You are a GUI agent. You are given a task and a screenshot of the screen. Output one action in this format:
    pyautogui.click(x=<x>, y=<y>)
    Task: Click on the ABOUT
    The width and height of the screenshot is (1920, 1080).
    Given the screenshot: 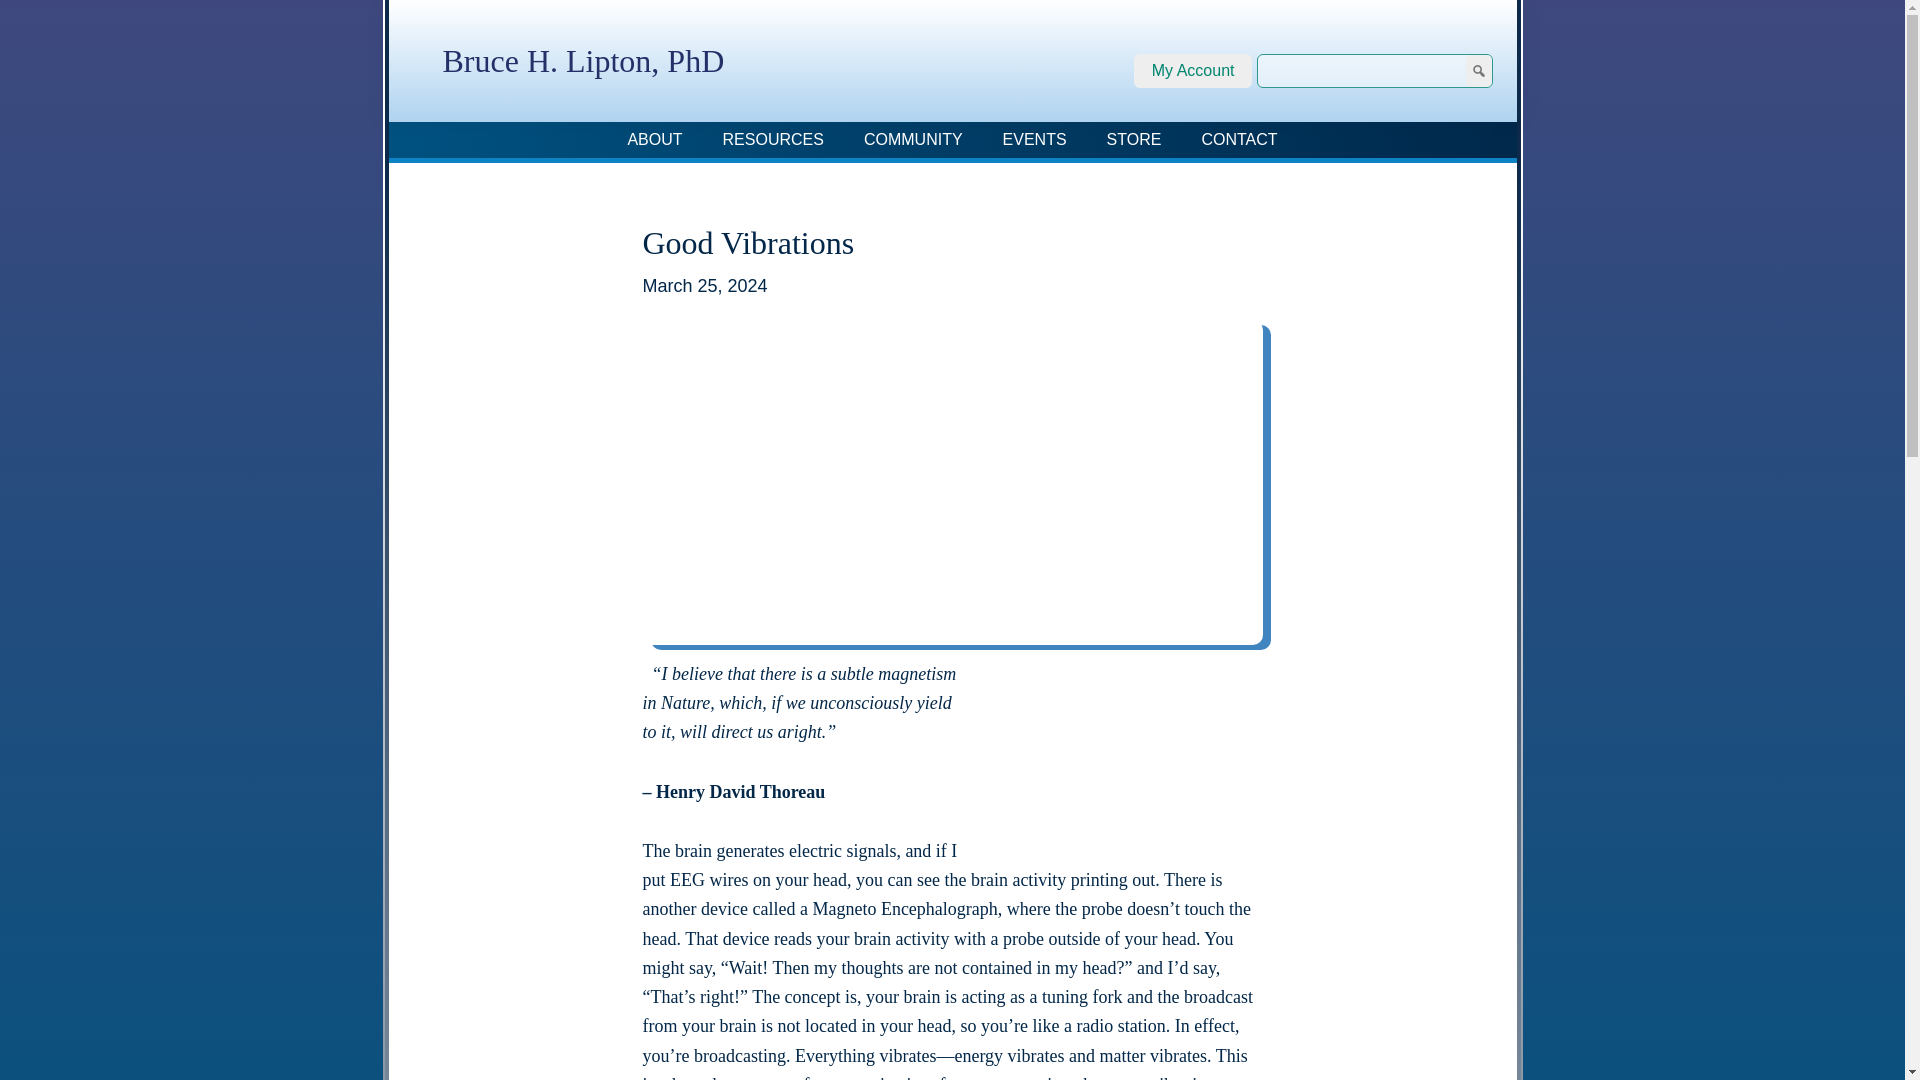 What is the action you would take?
    pyautogui.click(x=654, y=140)
    